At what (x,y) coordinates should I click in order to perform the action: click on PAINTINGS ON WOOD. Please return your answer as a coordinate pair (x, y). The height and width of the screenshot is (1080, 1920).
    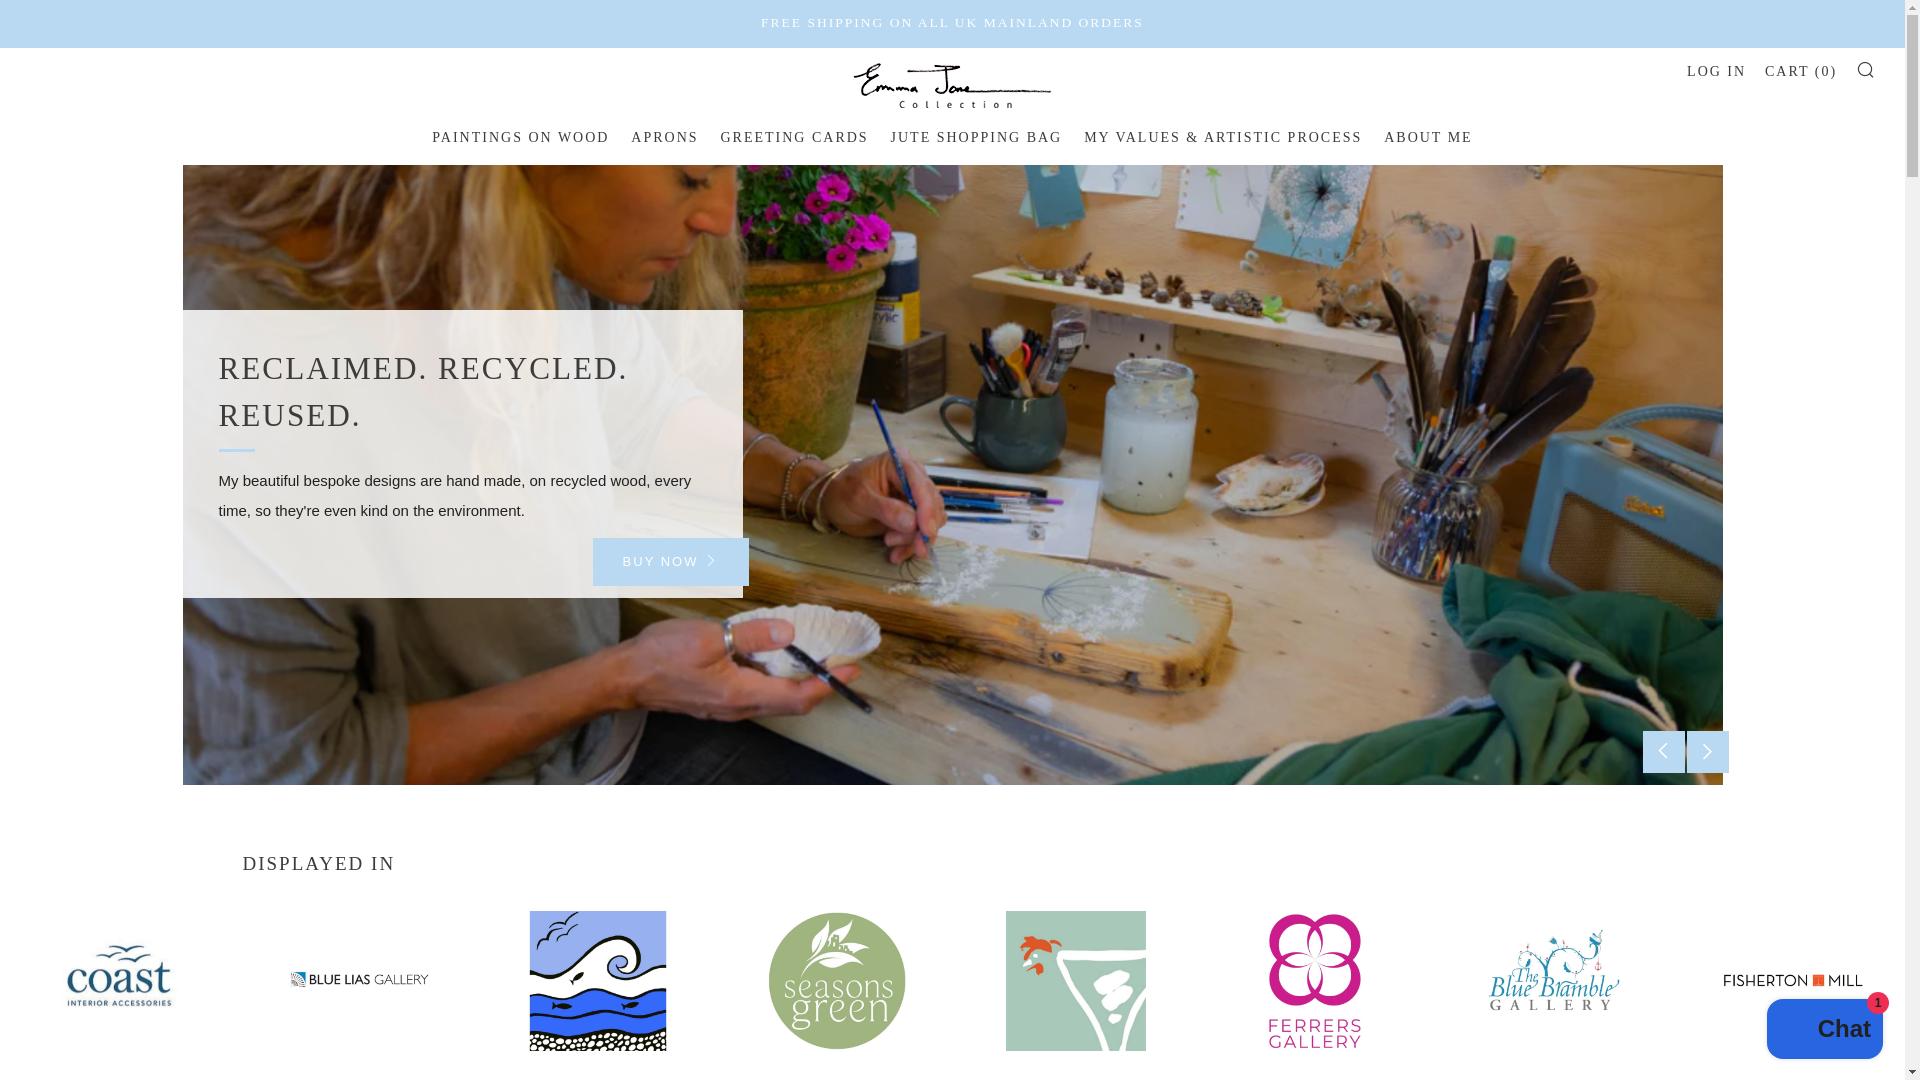
    Looking at the image, I should click on (520, 136).